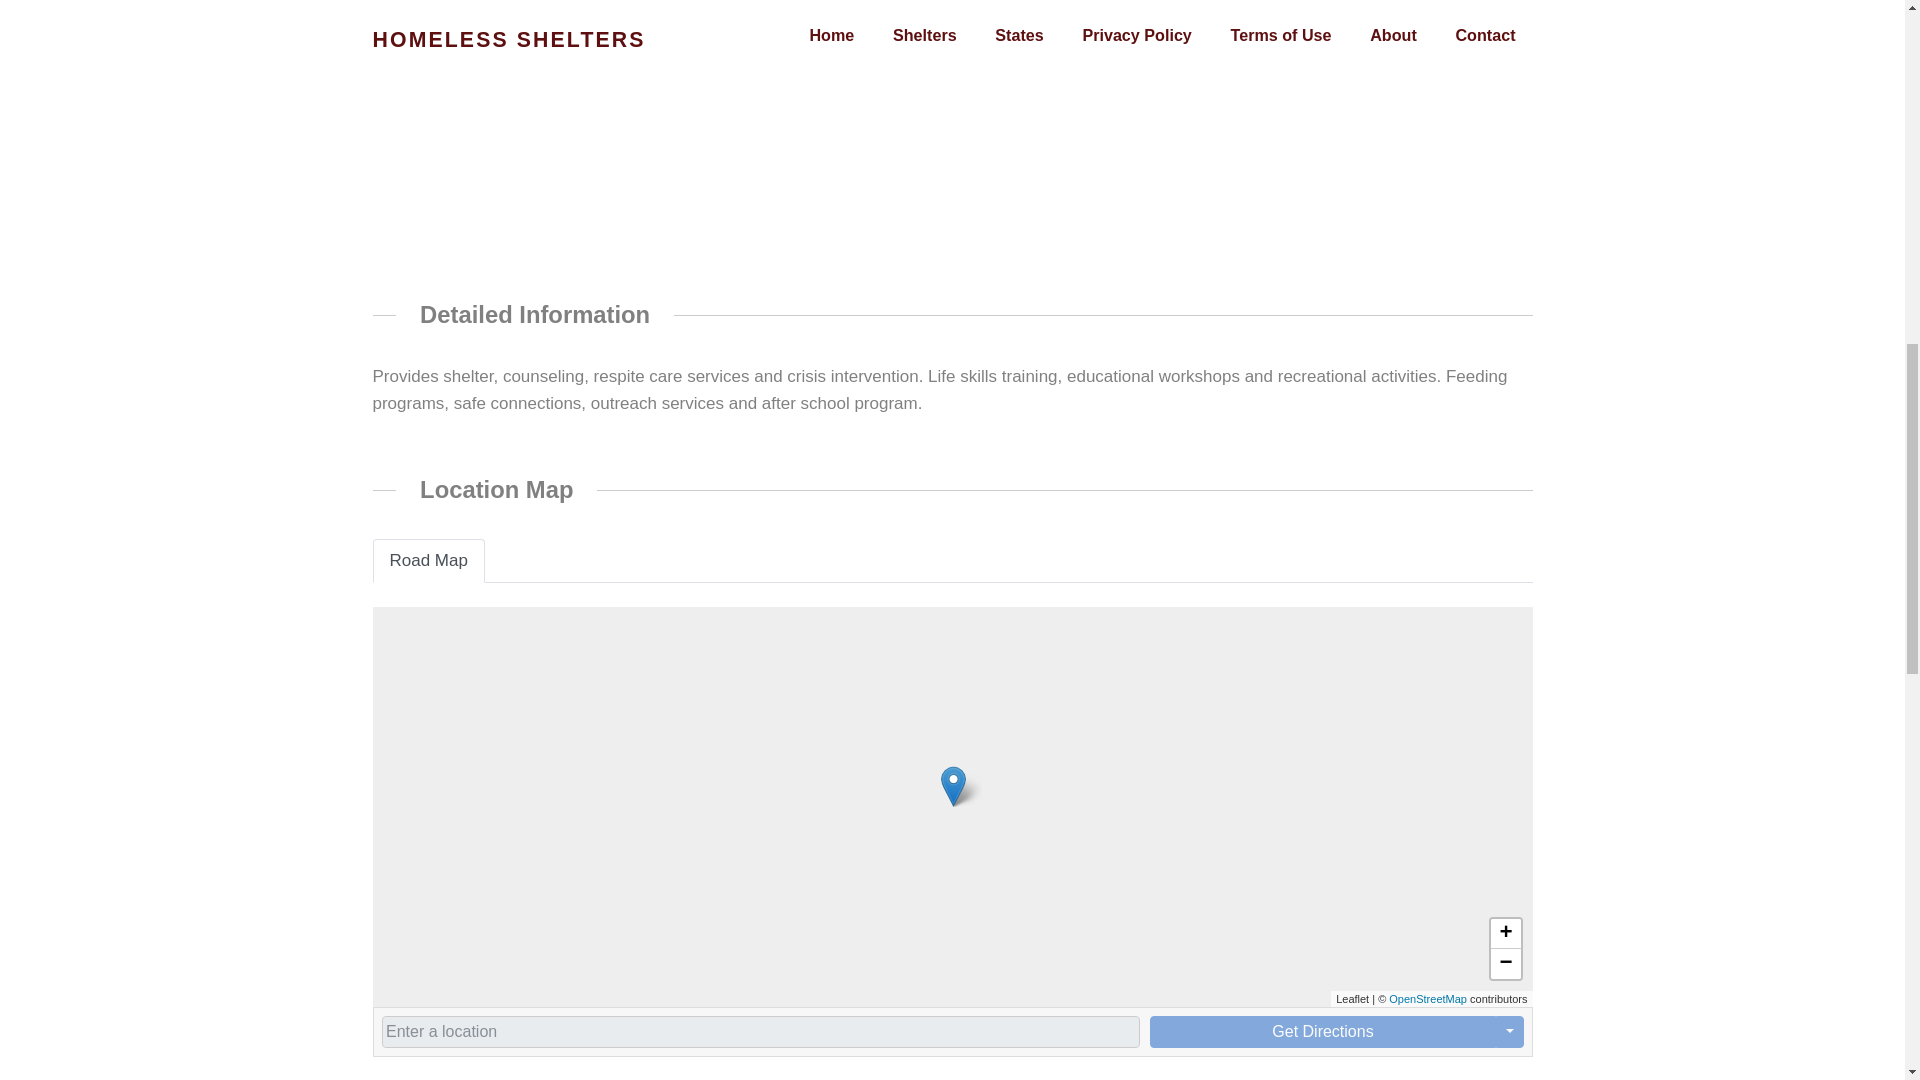  What do you see at coordinates (1322, 1032) in the screenshot?
I see `Get Directions` at bounding box center [1322, 1032].